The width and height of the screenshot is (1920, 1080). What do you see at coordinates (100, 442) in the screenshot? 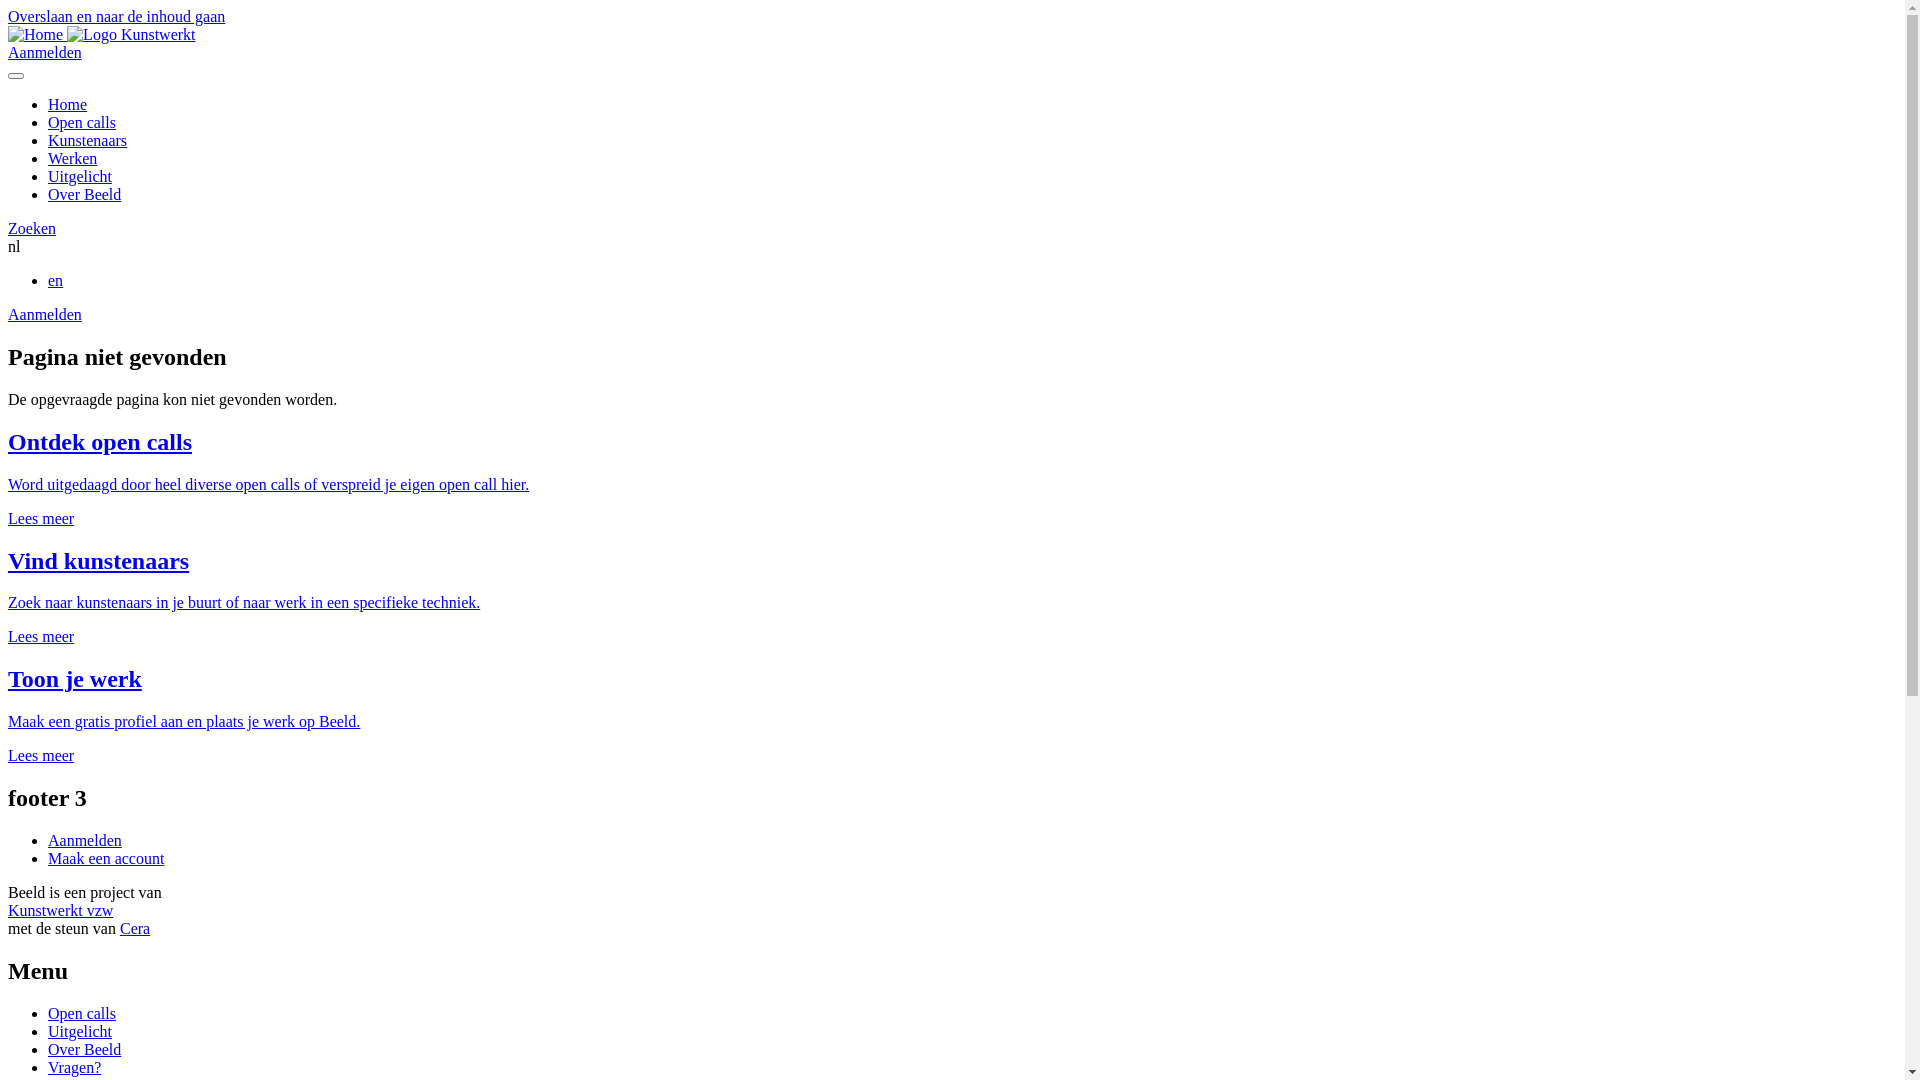
I see `Ontdek open calls` at bounding box center [100, 442].